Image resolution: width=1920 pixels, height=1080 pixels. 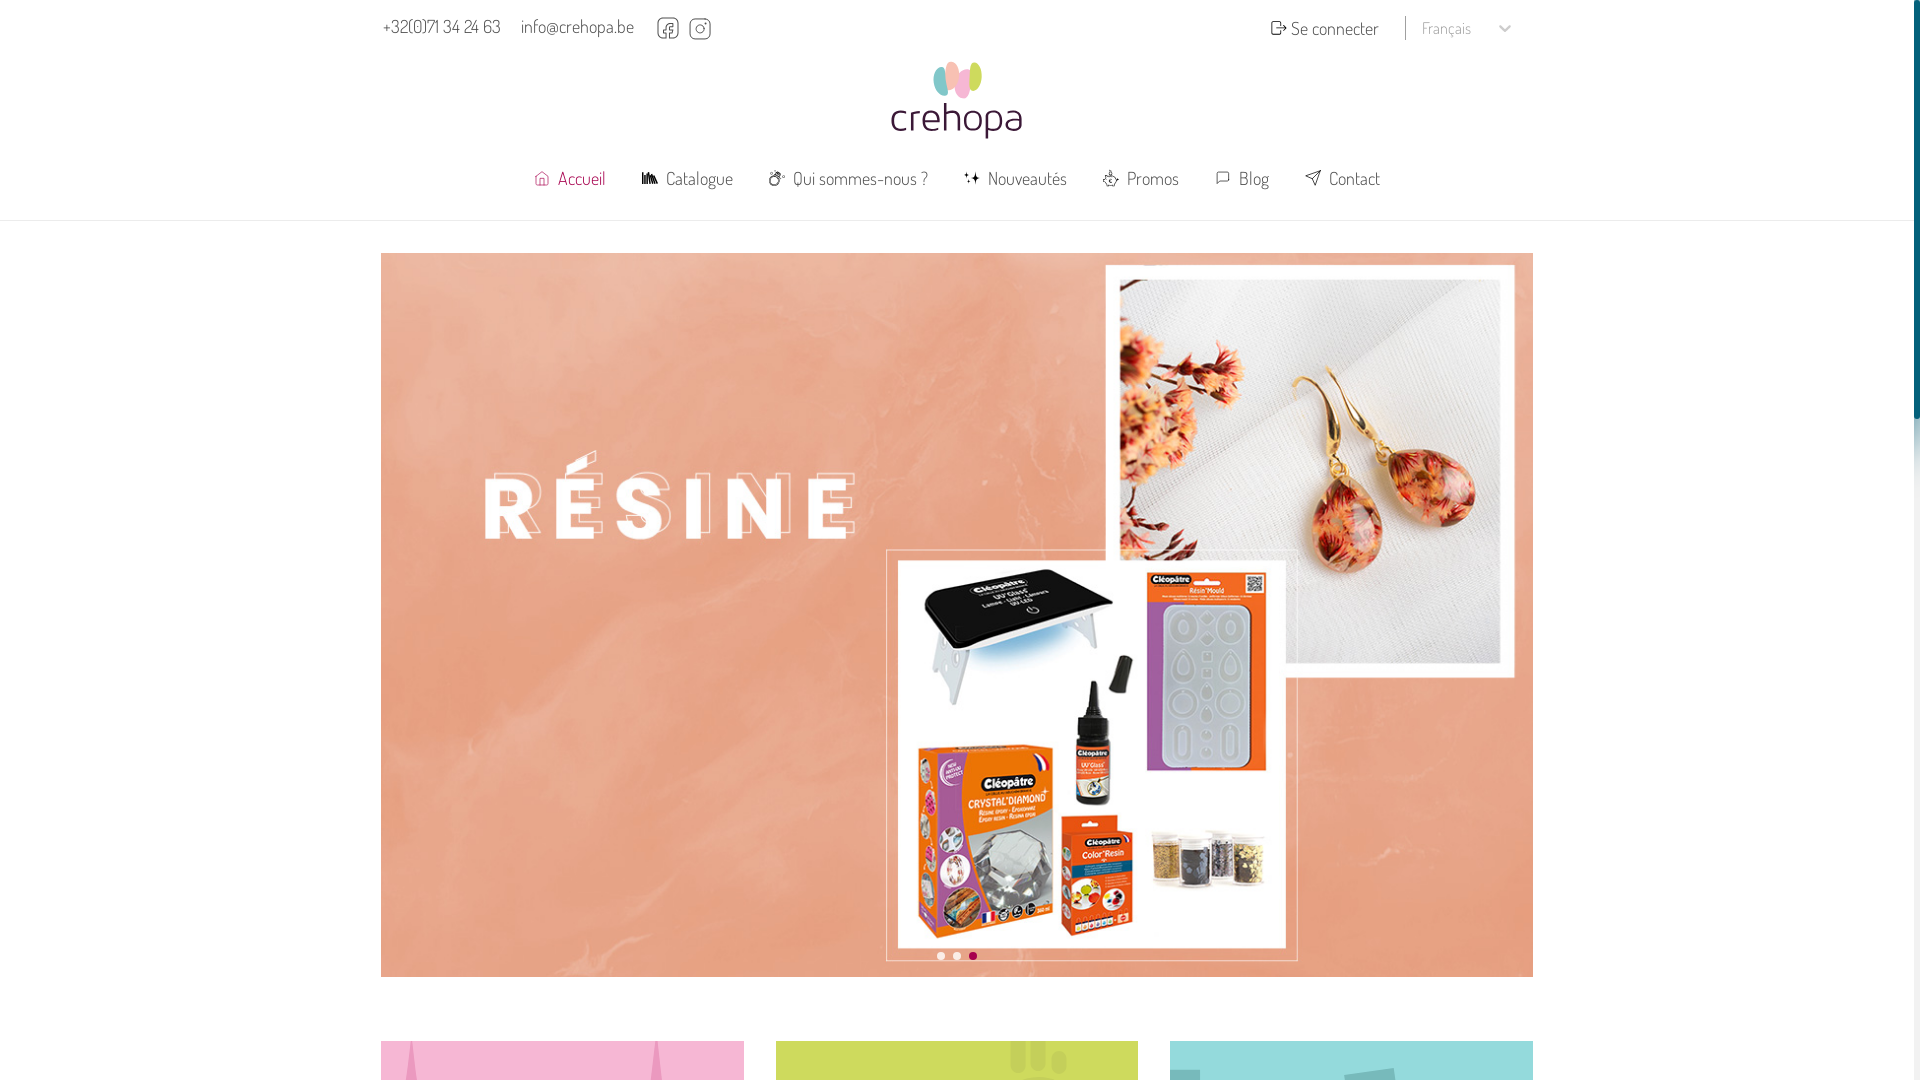 What do you see at coordinates (668, 28) in the screenshot?
I see `Facebook crehopa` at bounding box center [668, 28].